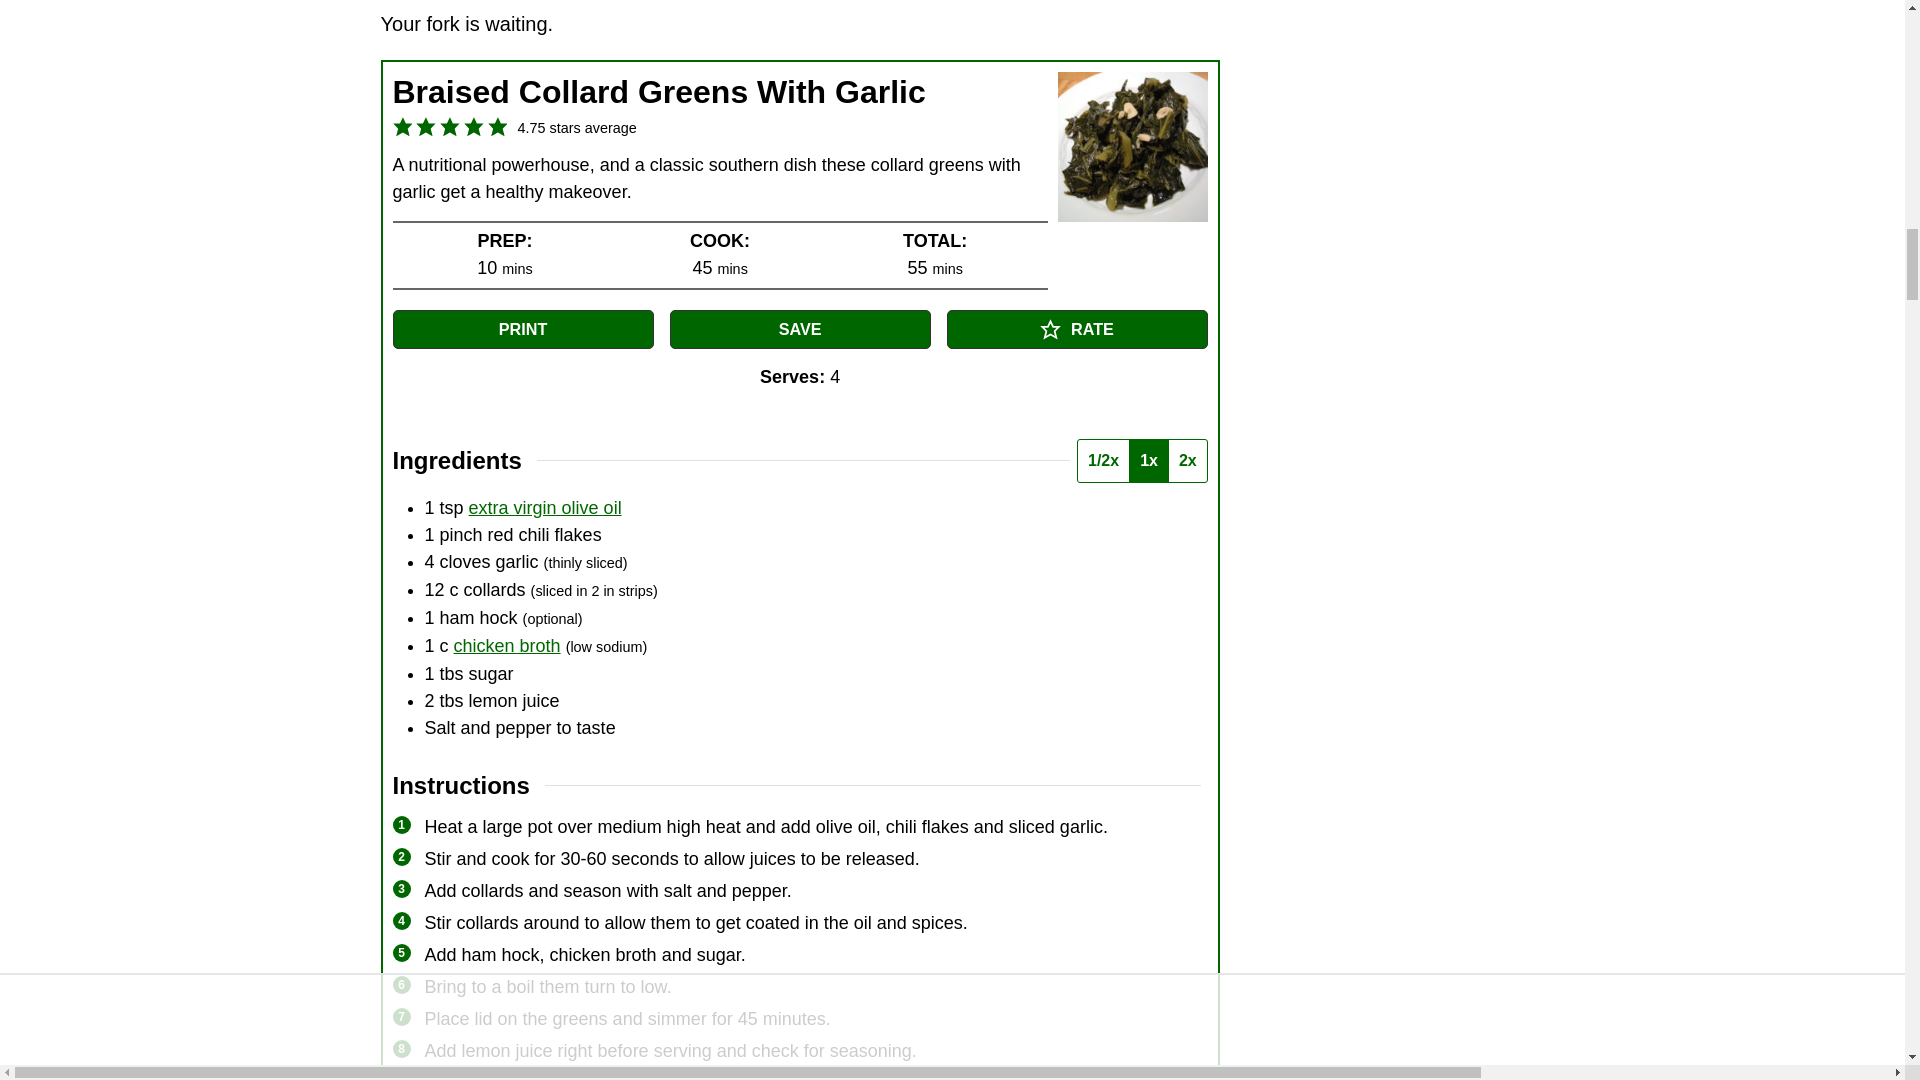 The width and height of the screenshot is (1920, 1080). I want to click on chicken broth, so click(506, 646).